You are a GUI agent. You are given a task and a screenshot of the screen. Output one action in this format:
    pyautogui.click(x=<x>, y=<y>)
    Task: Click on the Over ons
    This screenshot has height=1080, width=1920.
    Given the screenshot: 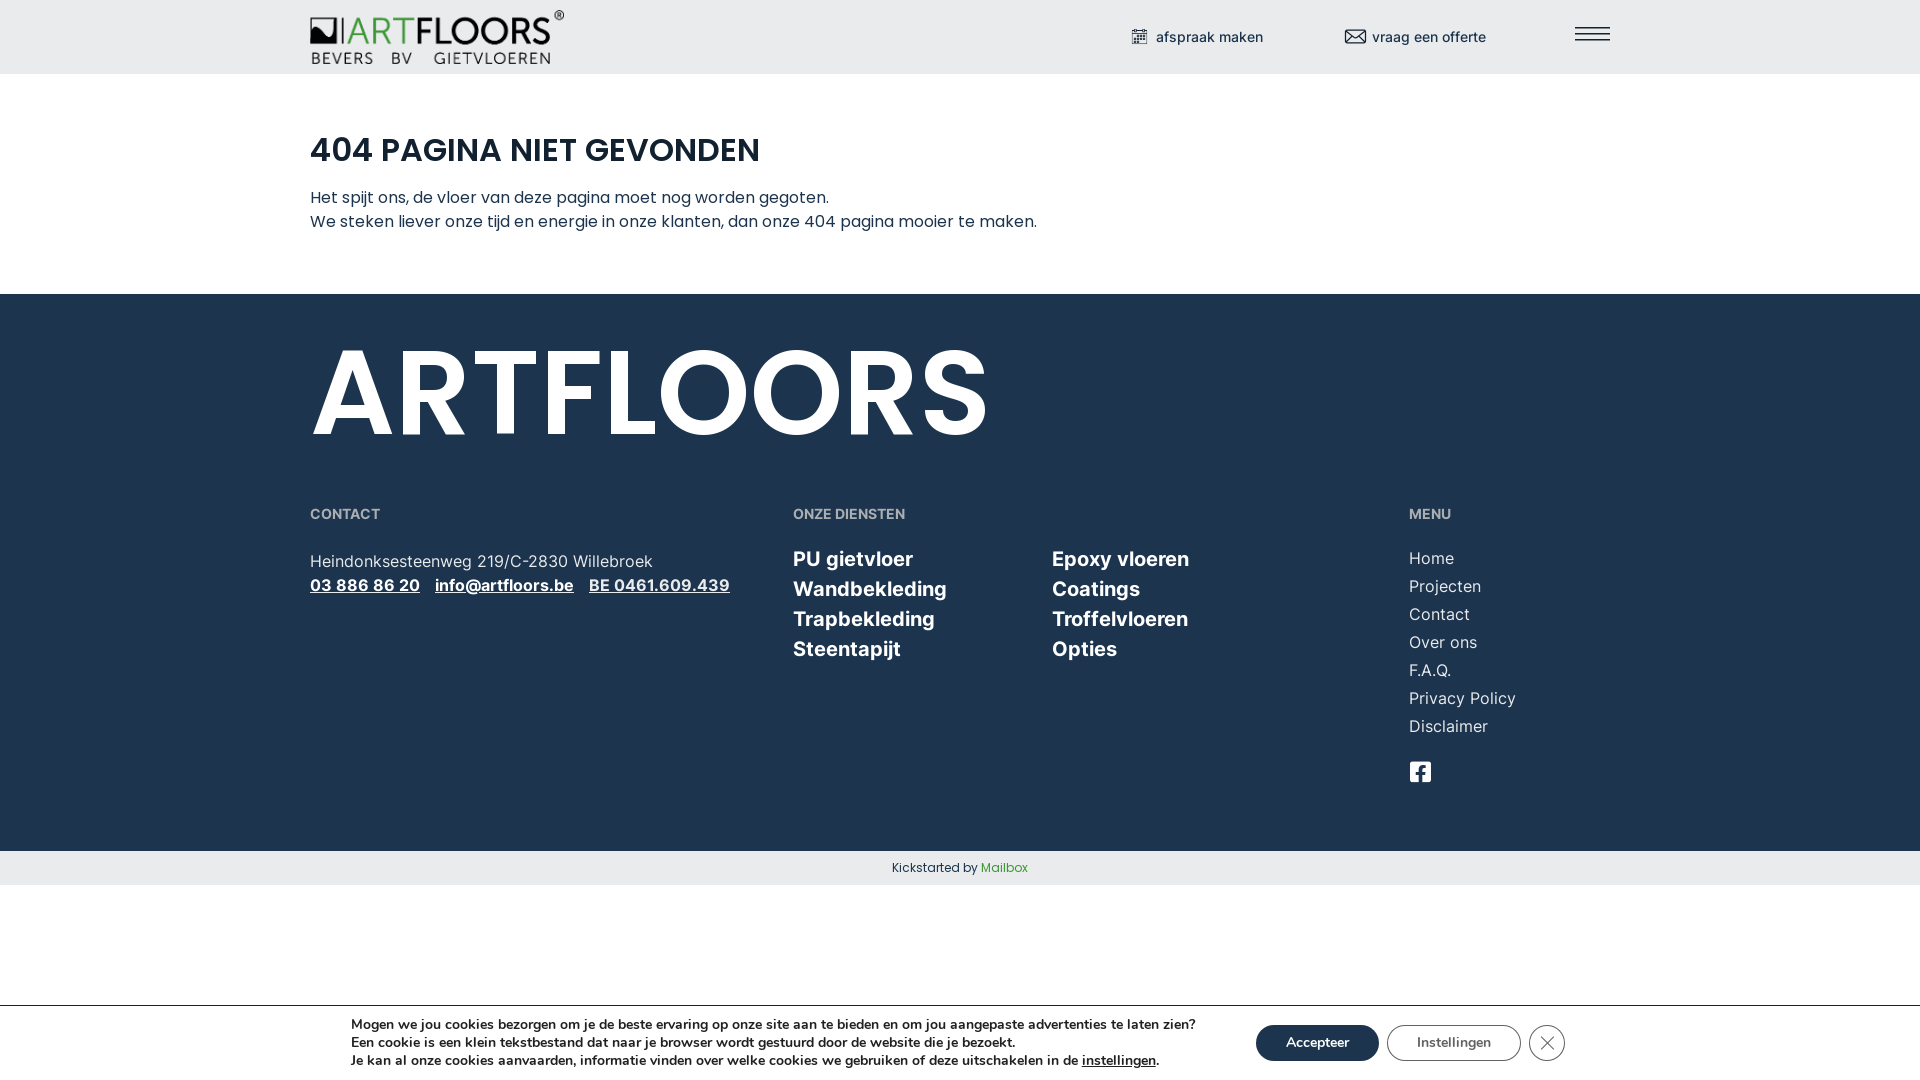 What is the action you would take?
    pyautogui.click(x=1508, y=642)
    